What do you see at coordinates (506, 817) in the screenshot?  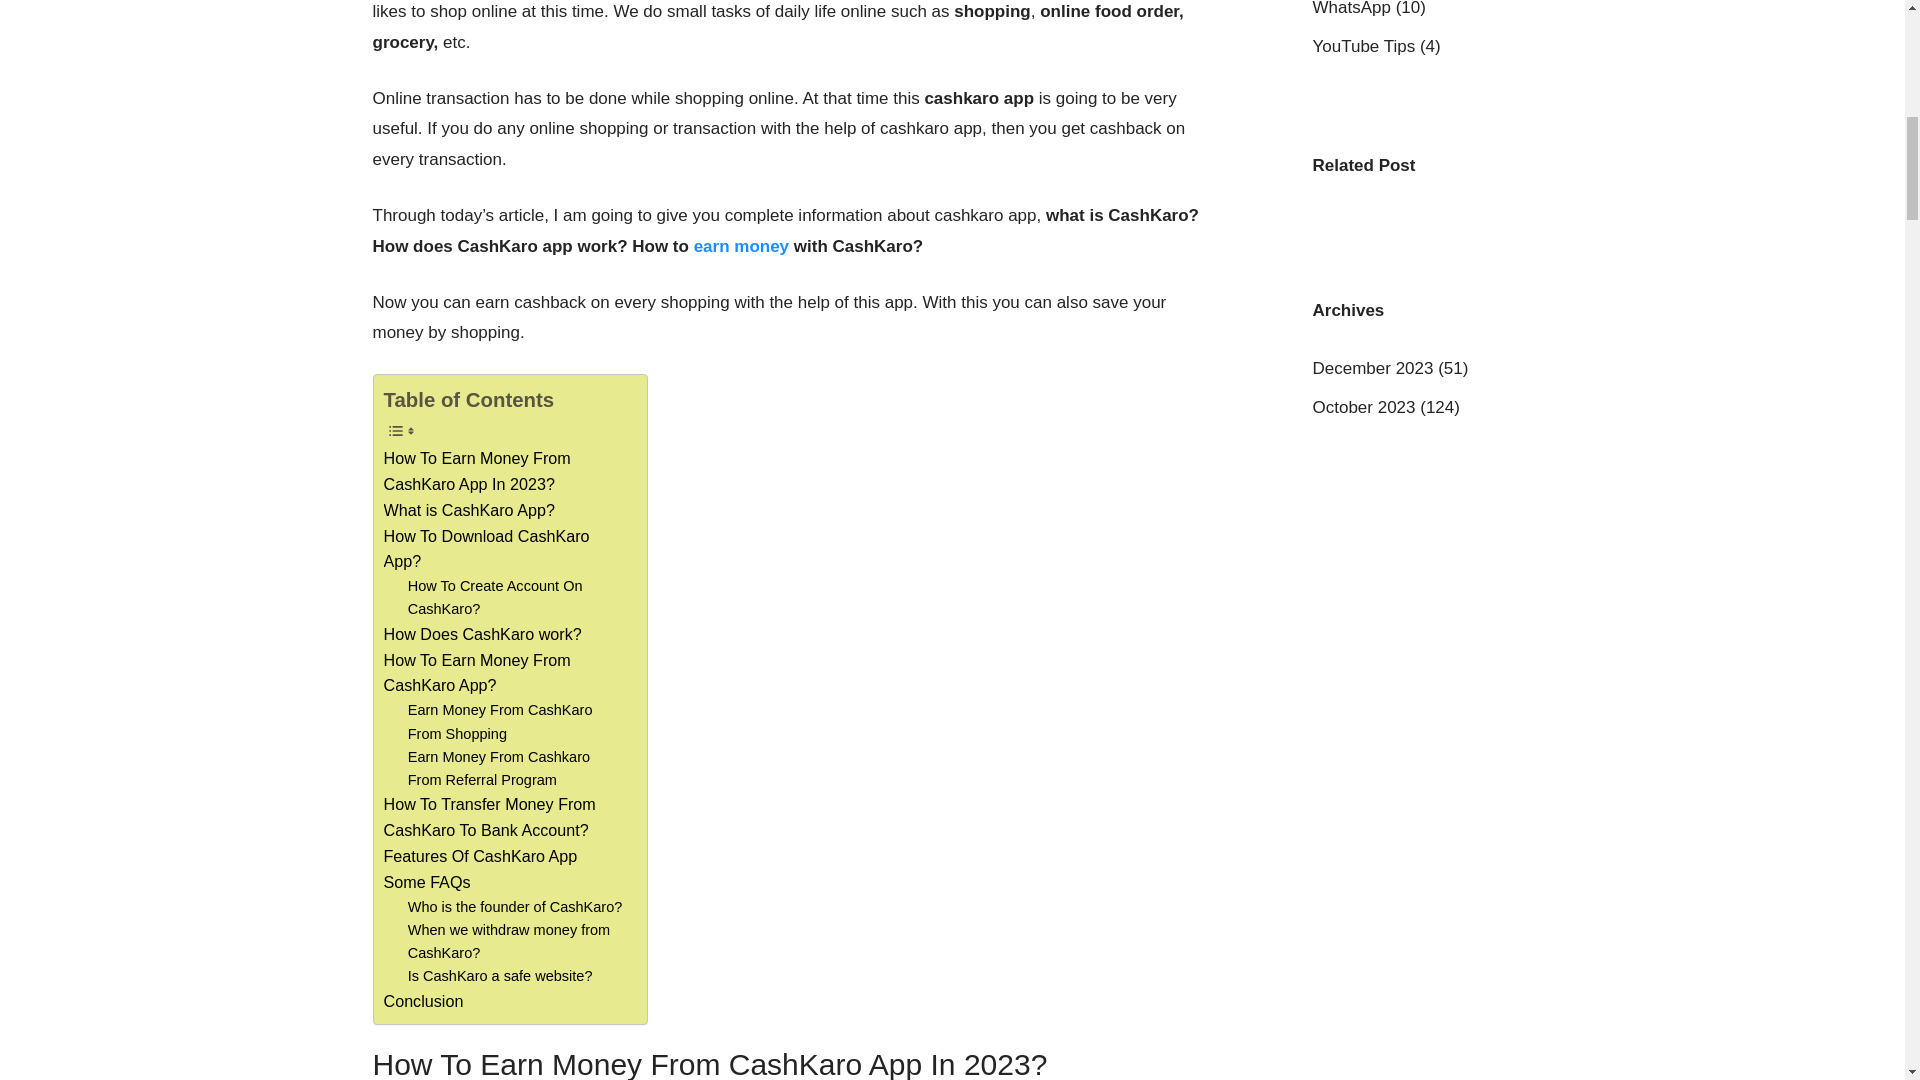 I see `How To Transfer Money From CashKaro To Bank Account?` at bounding box center [506, 817].